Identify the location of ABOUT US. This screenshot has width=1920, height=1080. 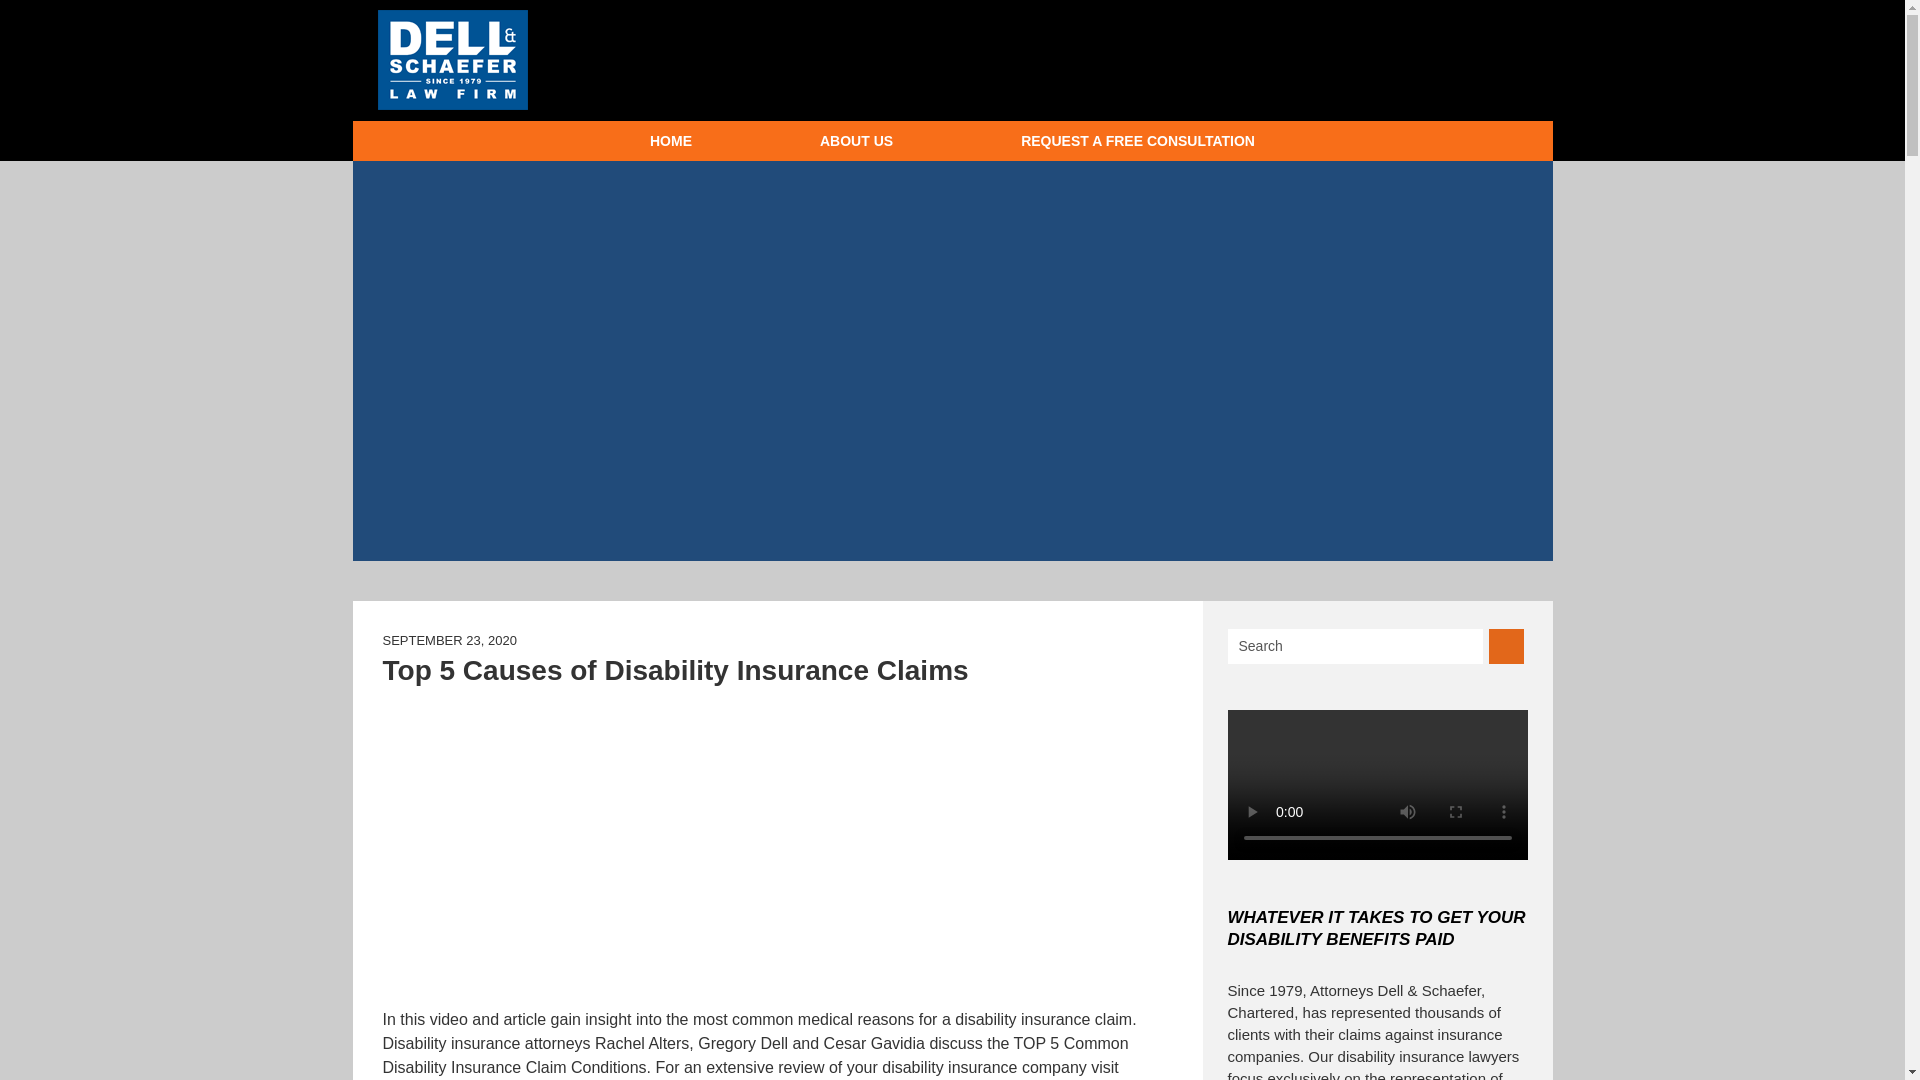
(856, 140).